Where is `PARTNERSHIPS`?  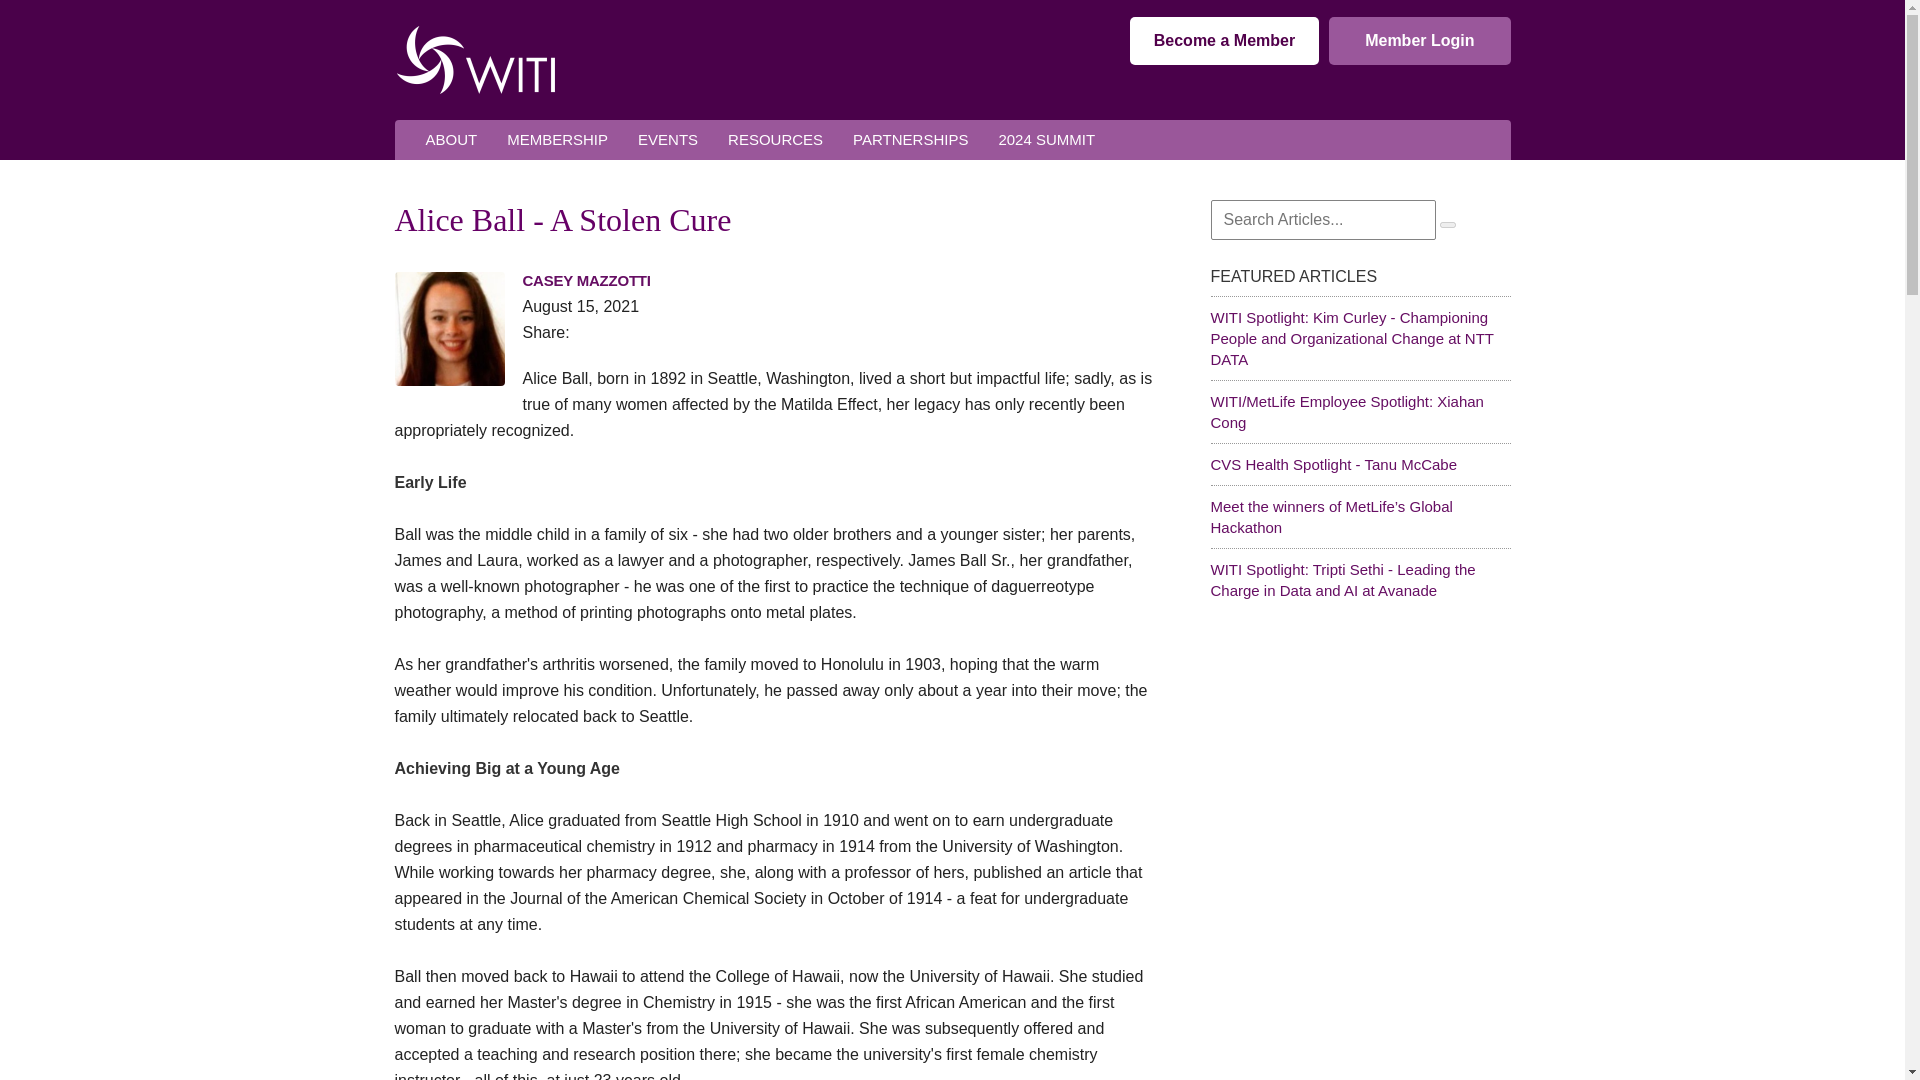
PARTNERSHIPS is located at coordinates (910, 140).